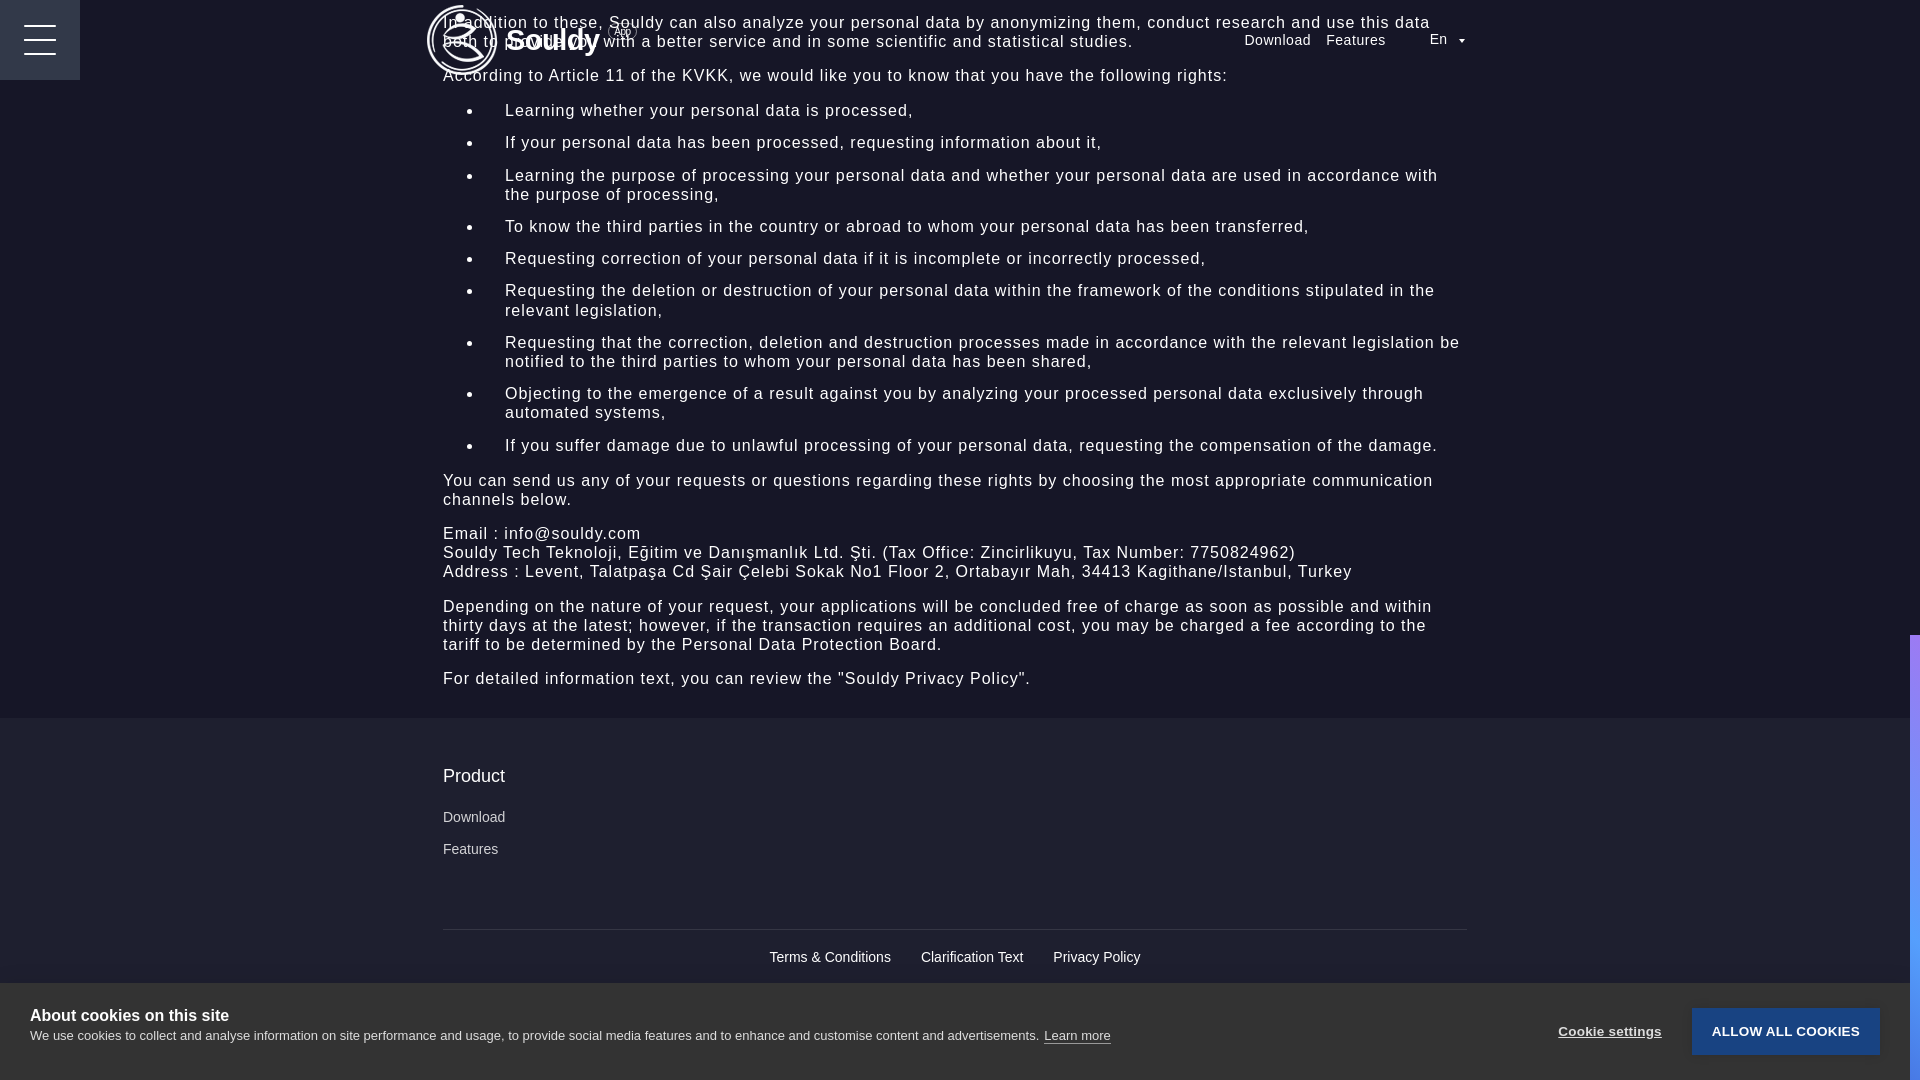  What do you see at coordinates (1096, 957) in the screenshot?
I see `Privacy Policy` at bounding box center [1096, 957].